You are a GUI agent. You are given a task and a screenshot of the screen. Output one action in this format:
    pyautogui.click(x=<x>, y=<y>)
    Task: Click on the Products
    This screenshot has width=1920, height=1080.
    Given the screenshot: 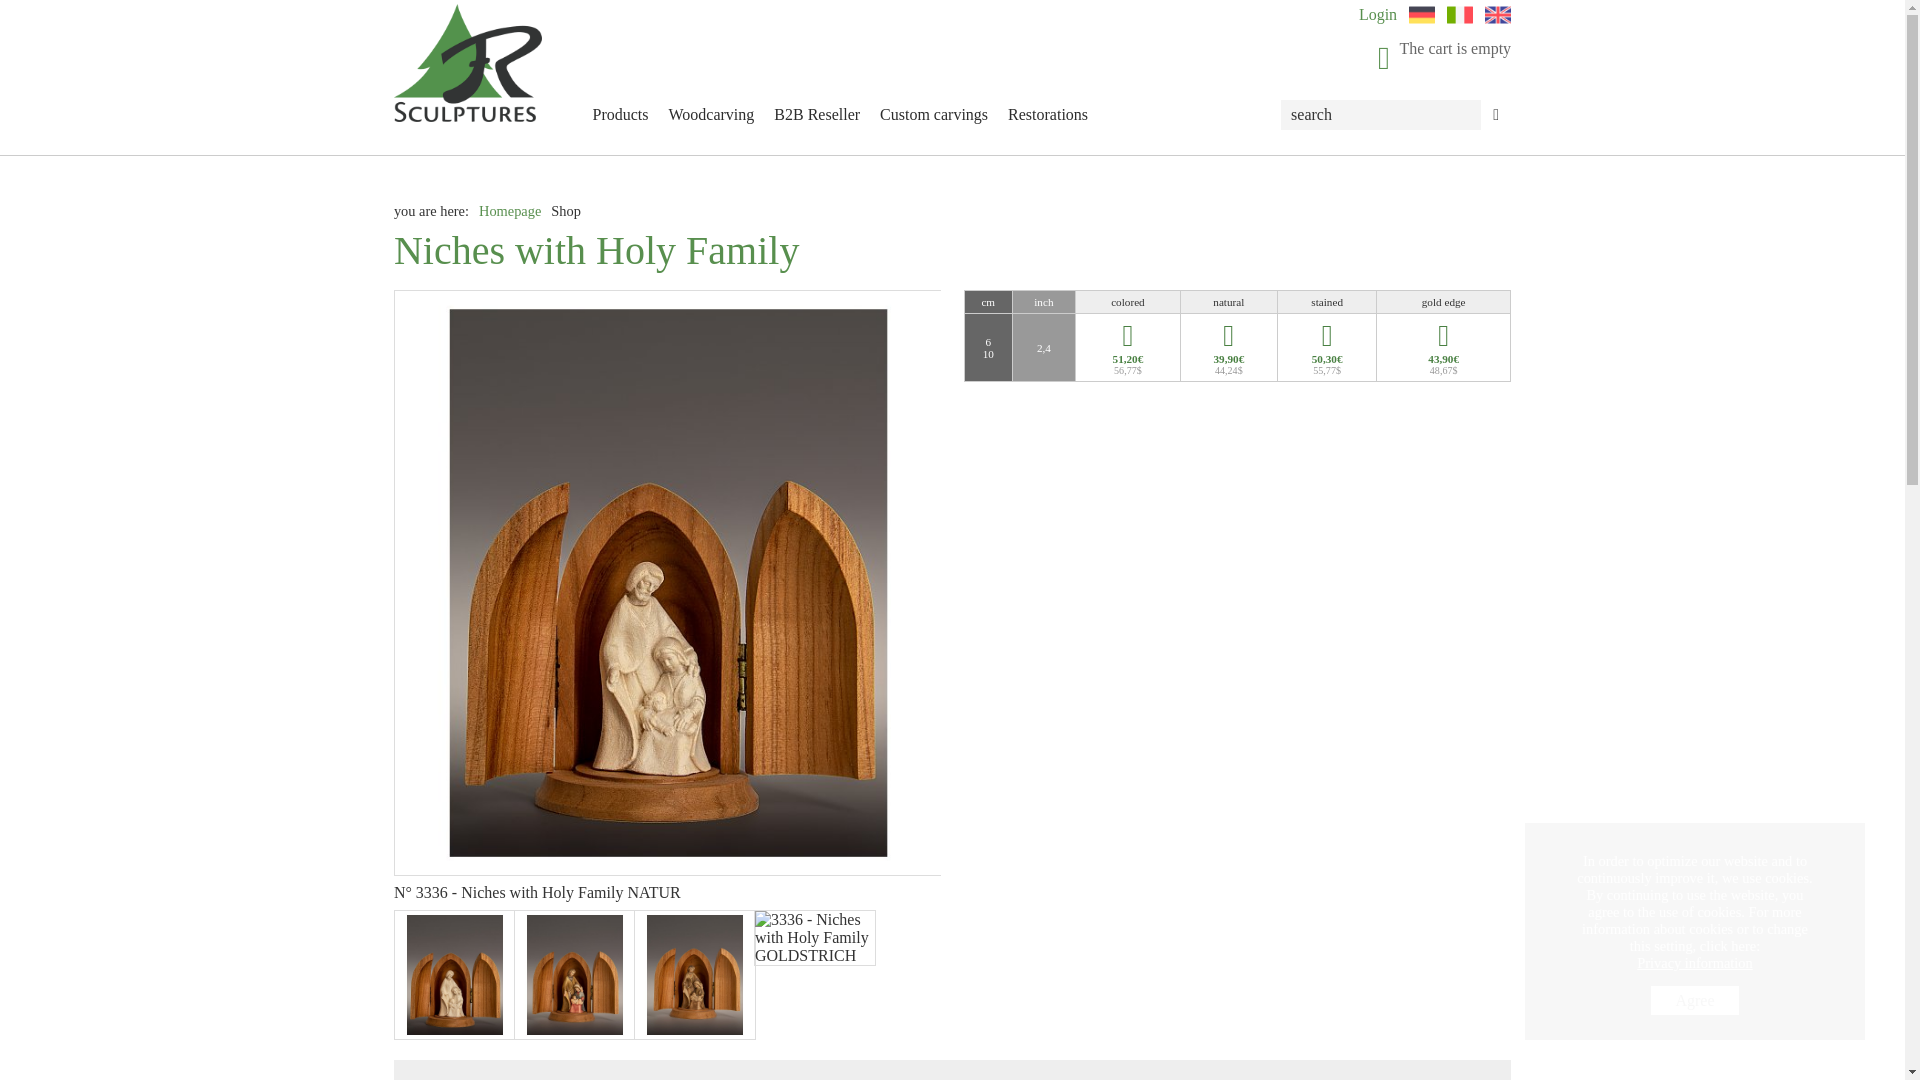 What is the action you would take?
    pyautogui.click(x=620, y=115)
    